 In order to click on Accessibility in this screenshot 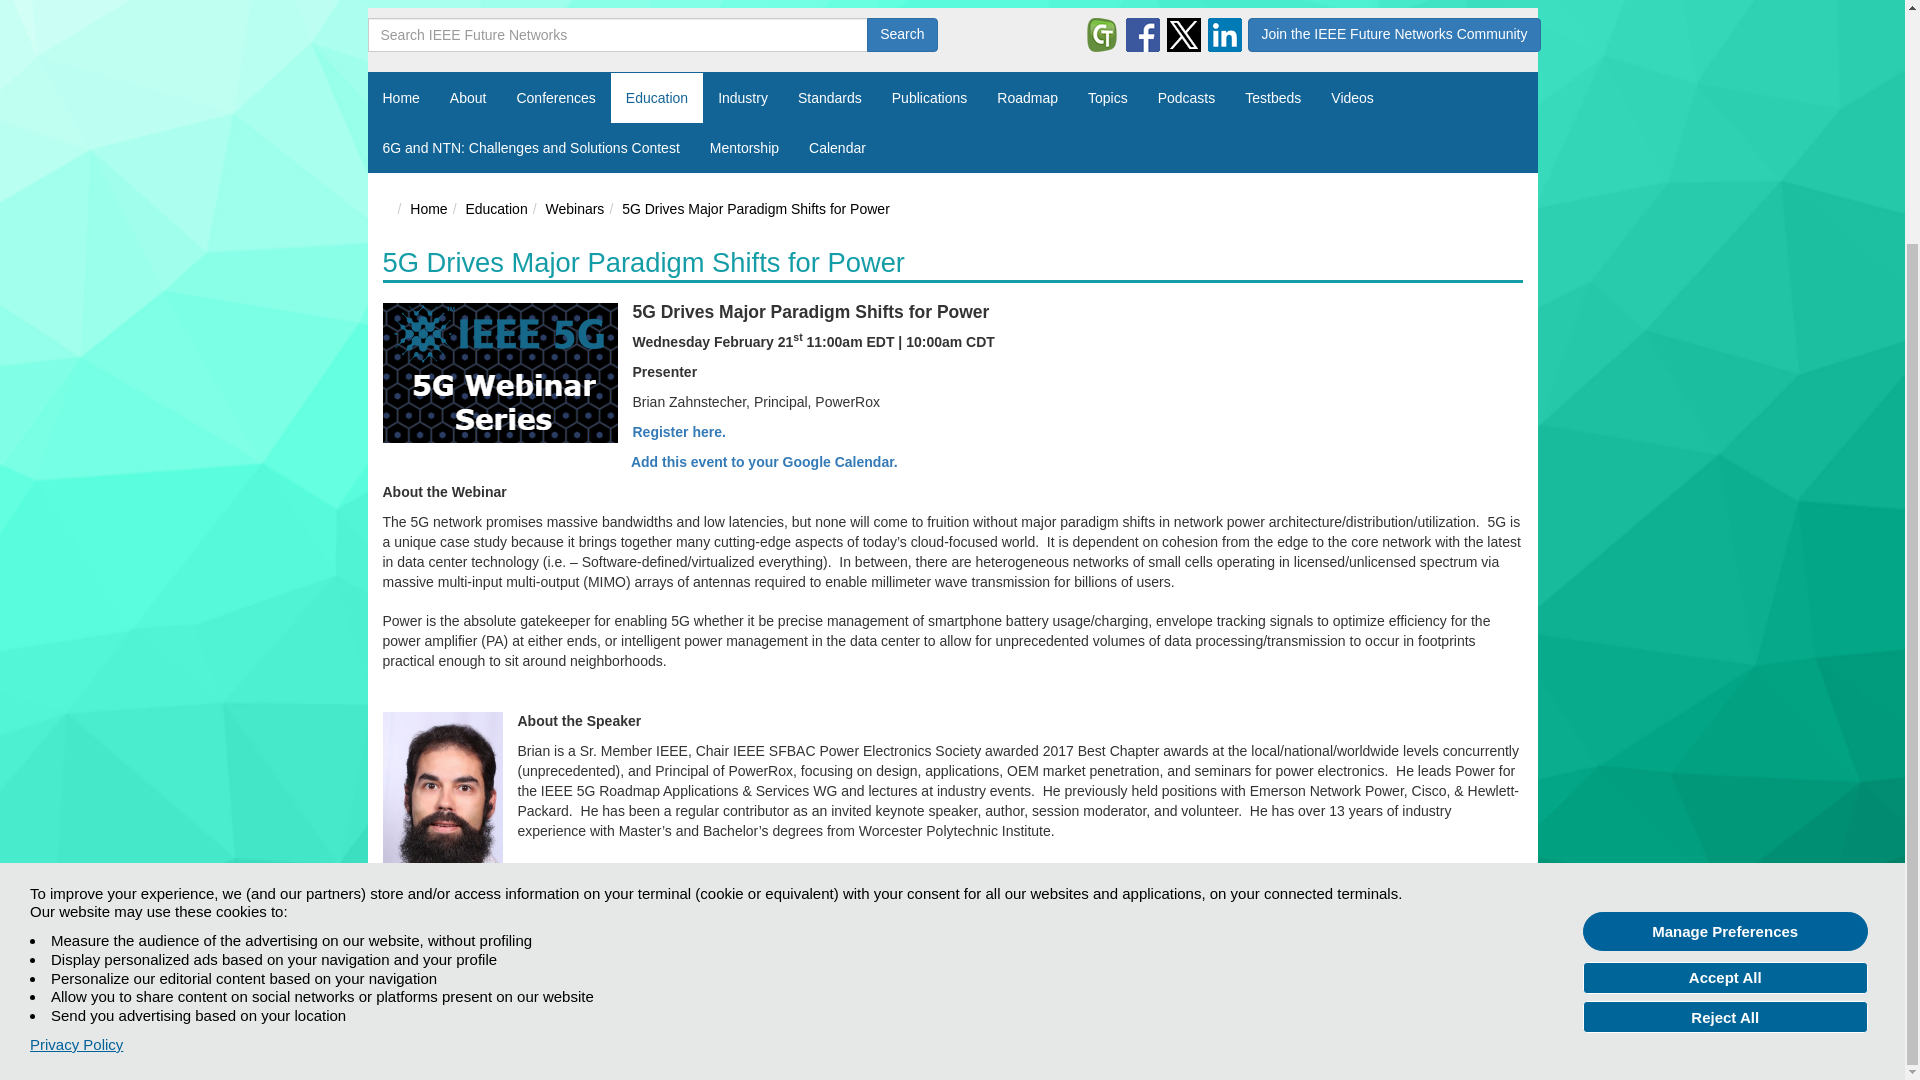, I will do `click(718, 960)`.